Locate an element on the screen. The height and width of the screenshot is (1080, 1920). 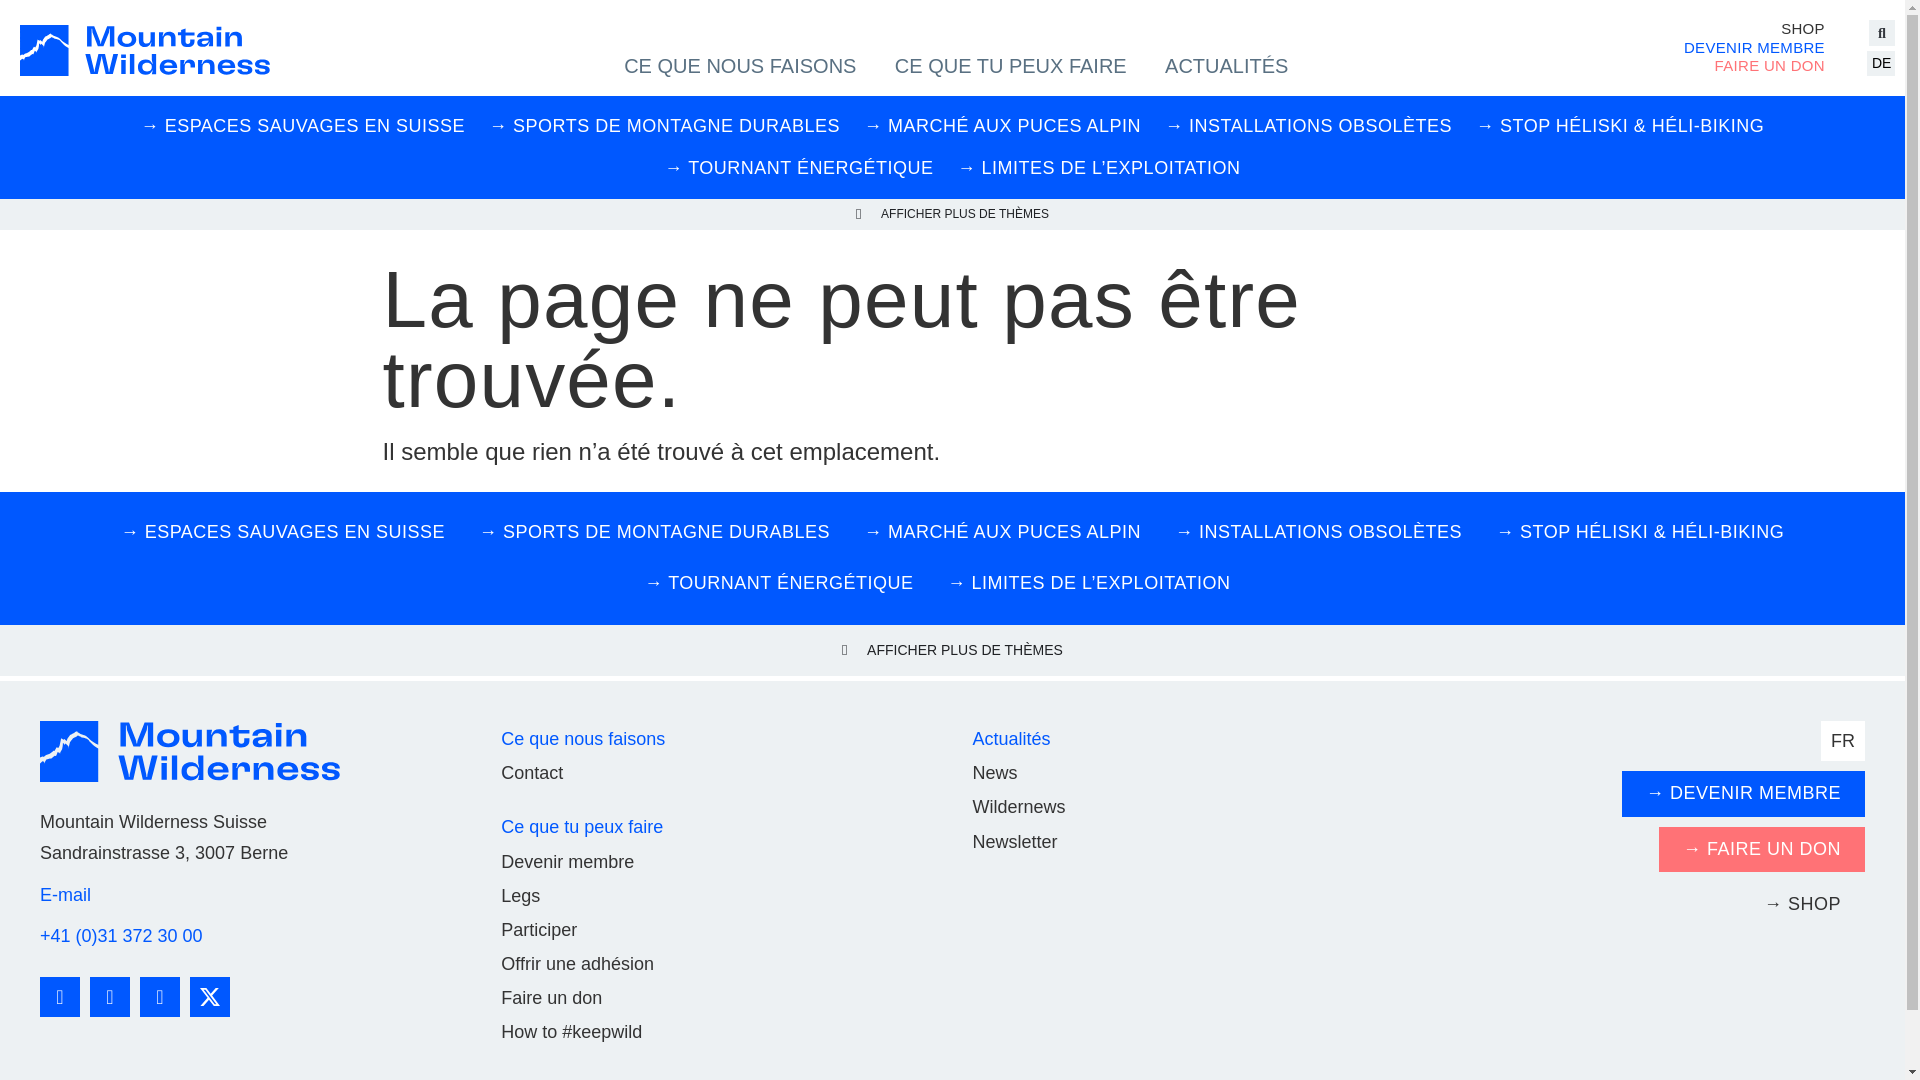
Newsletter is located at coordinates (1014, 842).